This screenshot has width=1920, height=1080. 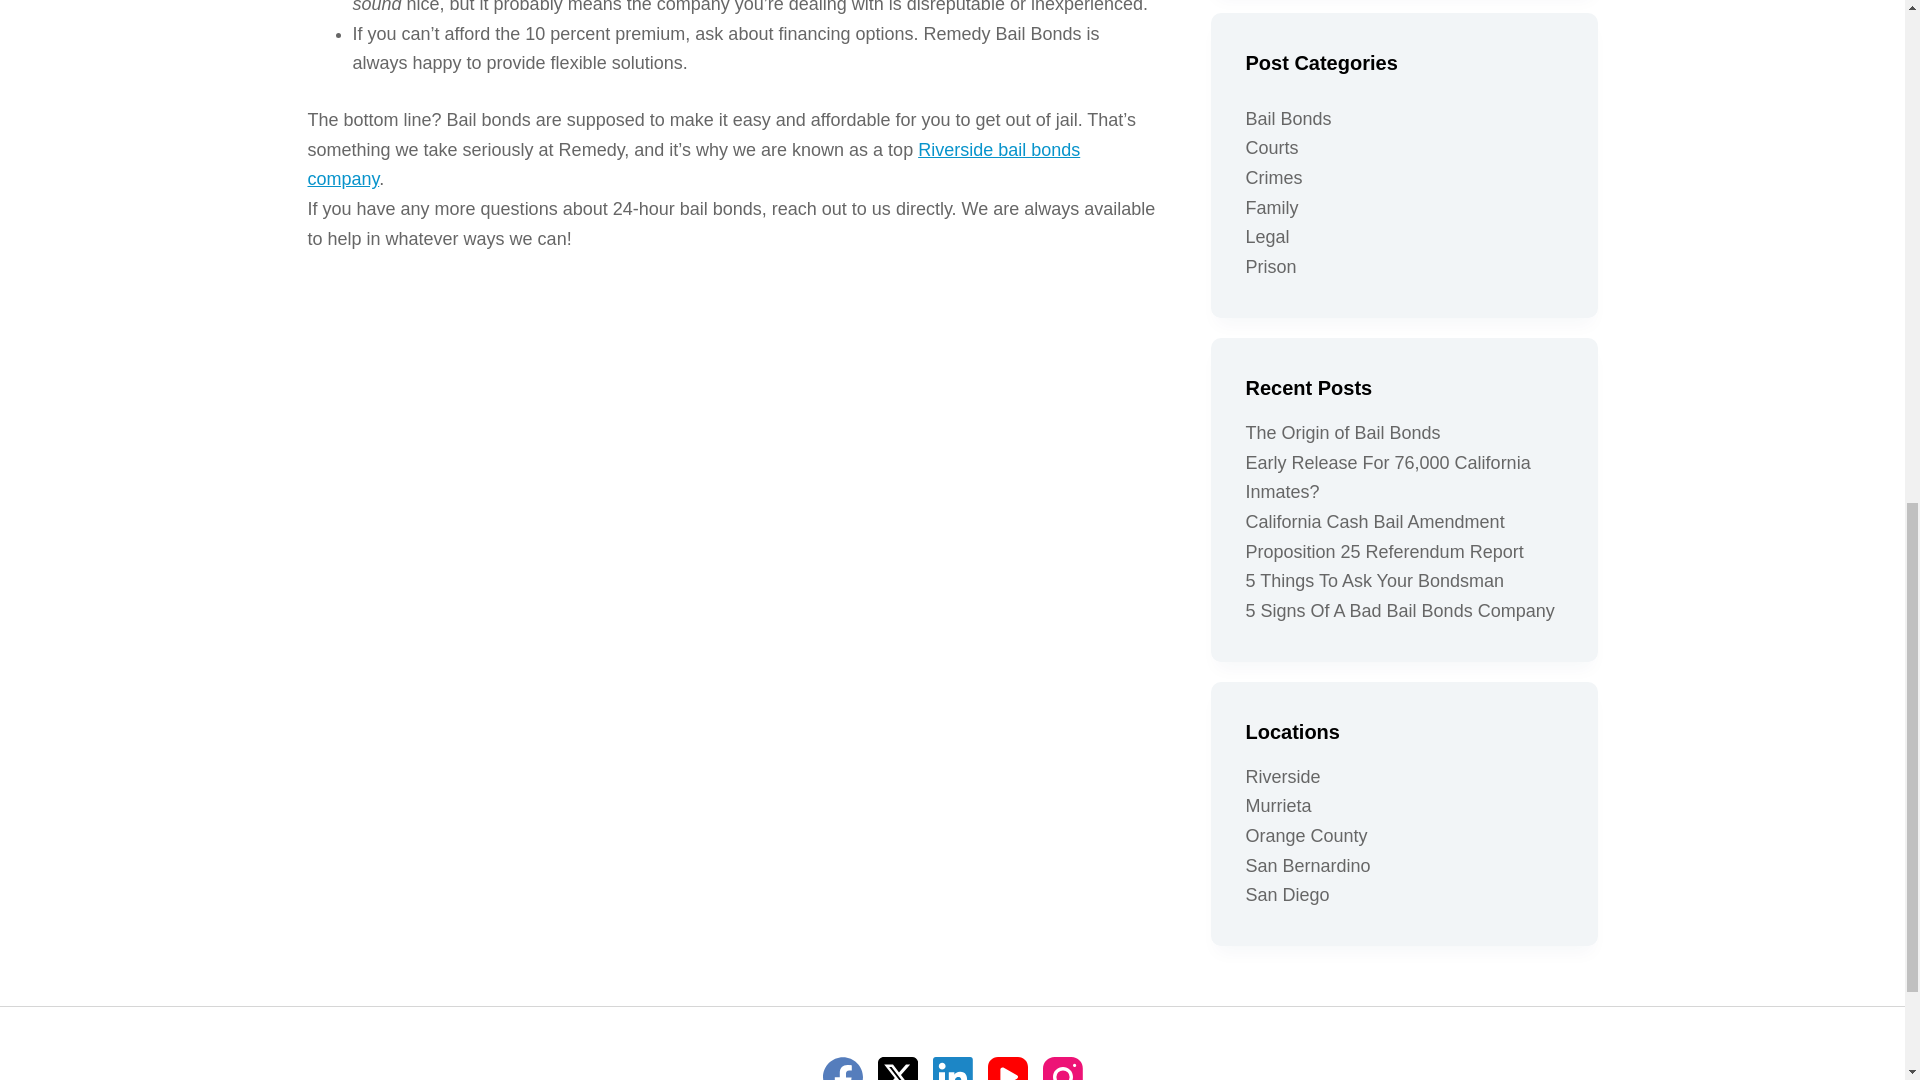 I want to click on Courts, so click(x=1272, y=148).